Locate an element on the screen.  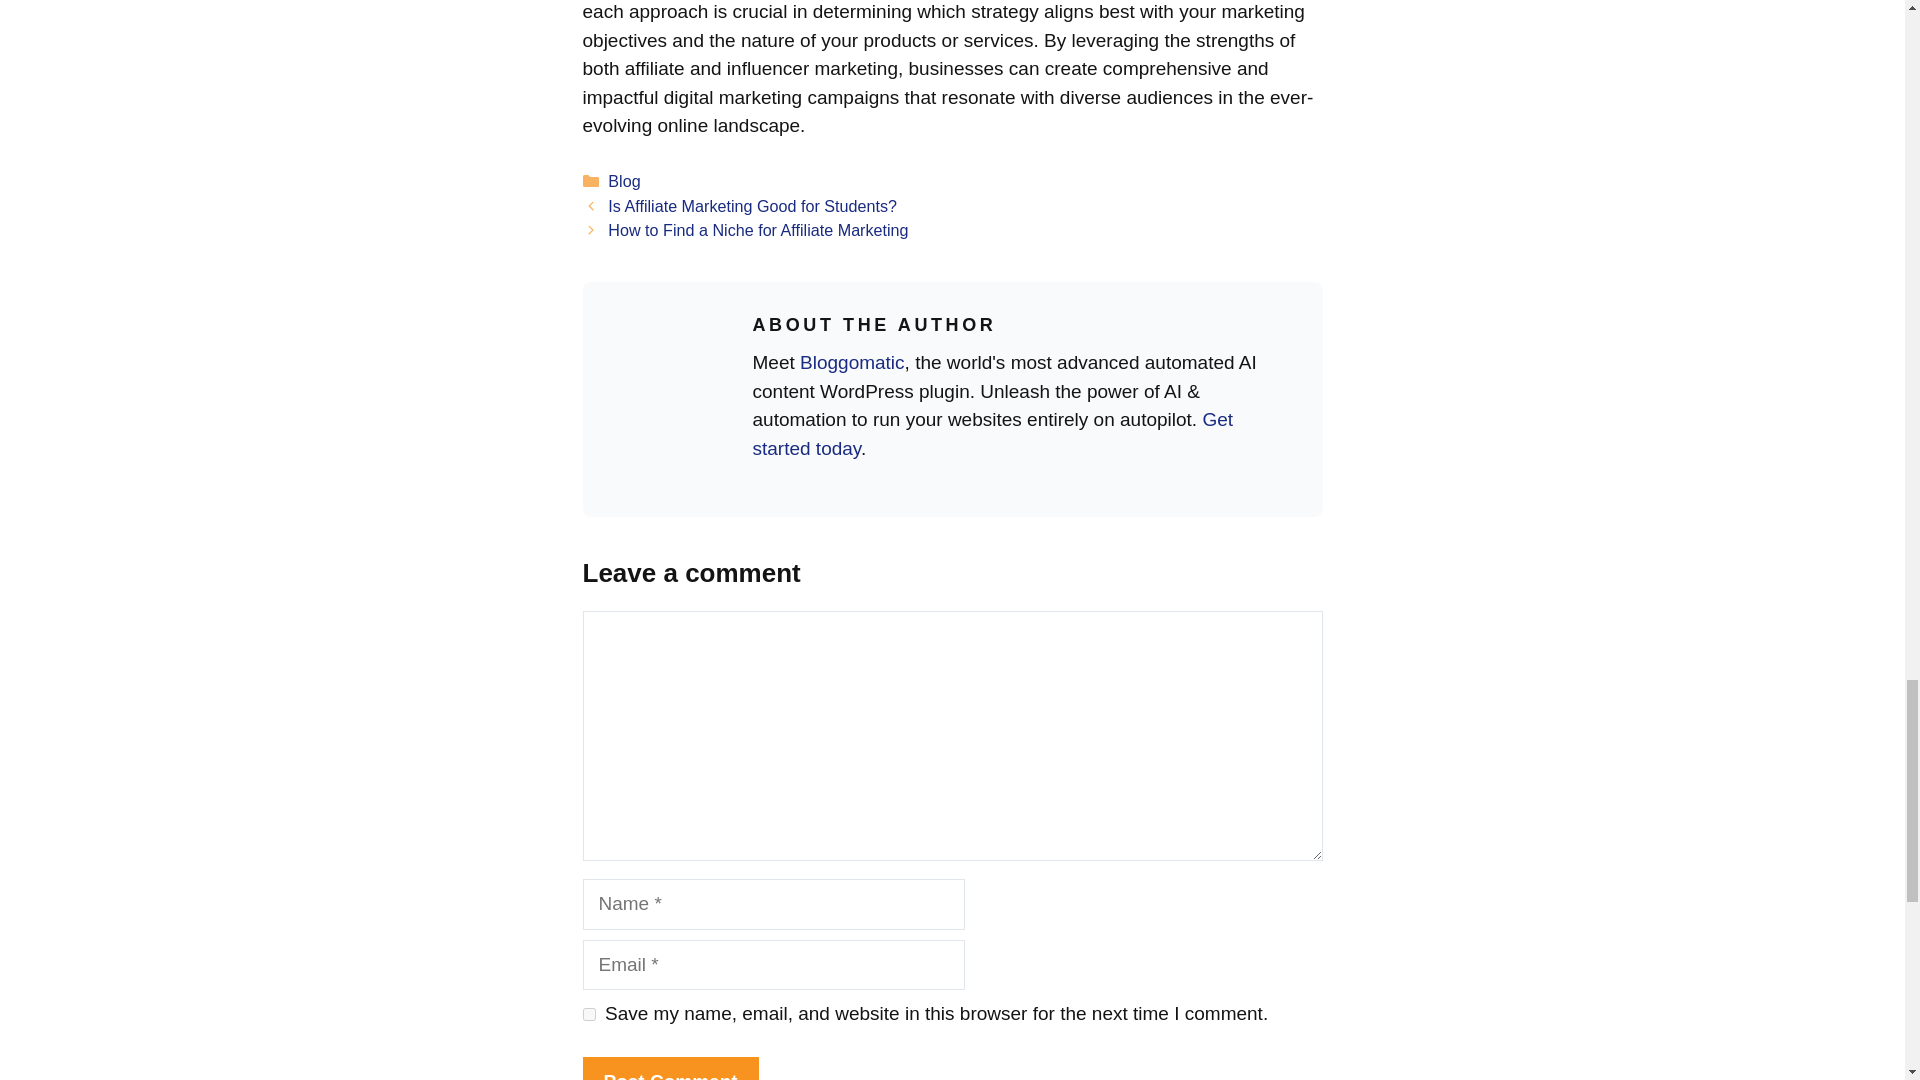
Bloggomatic is located at coordinates (852, 362).